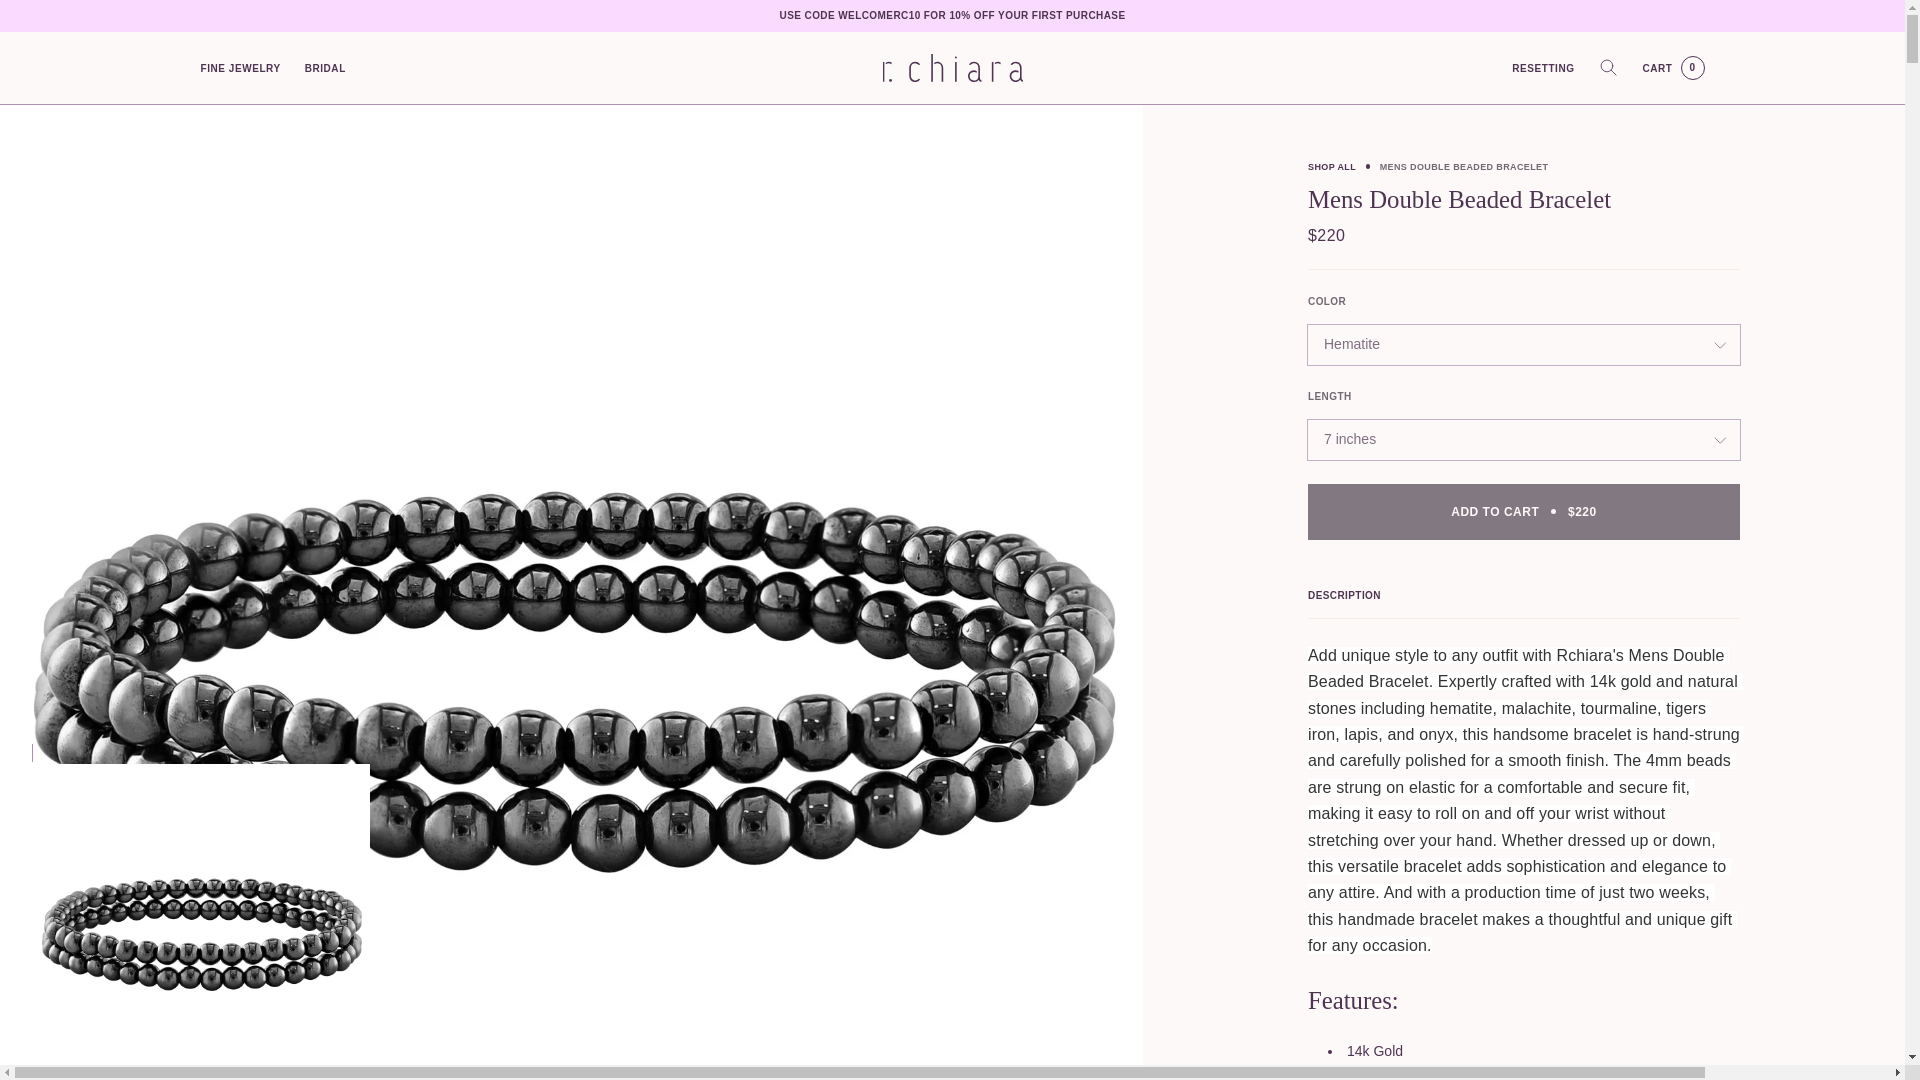 The image size is (1920, 1080). What do you see at coordinates (1331, 166) in the screenshot?
I see `SHOP ALL` at bounding box center [1331, 166].